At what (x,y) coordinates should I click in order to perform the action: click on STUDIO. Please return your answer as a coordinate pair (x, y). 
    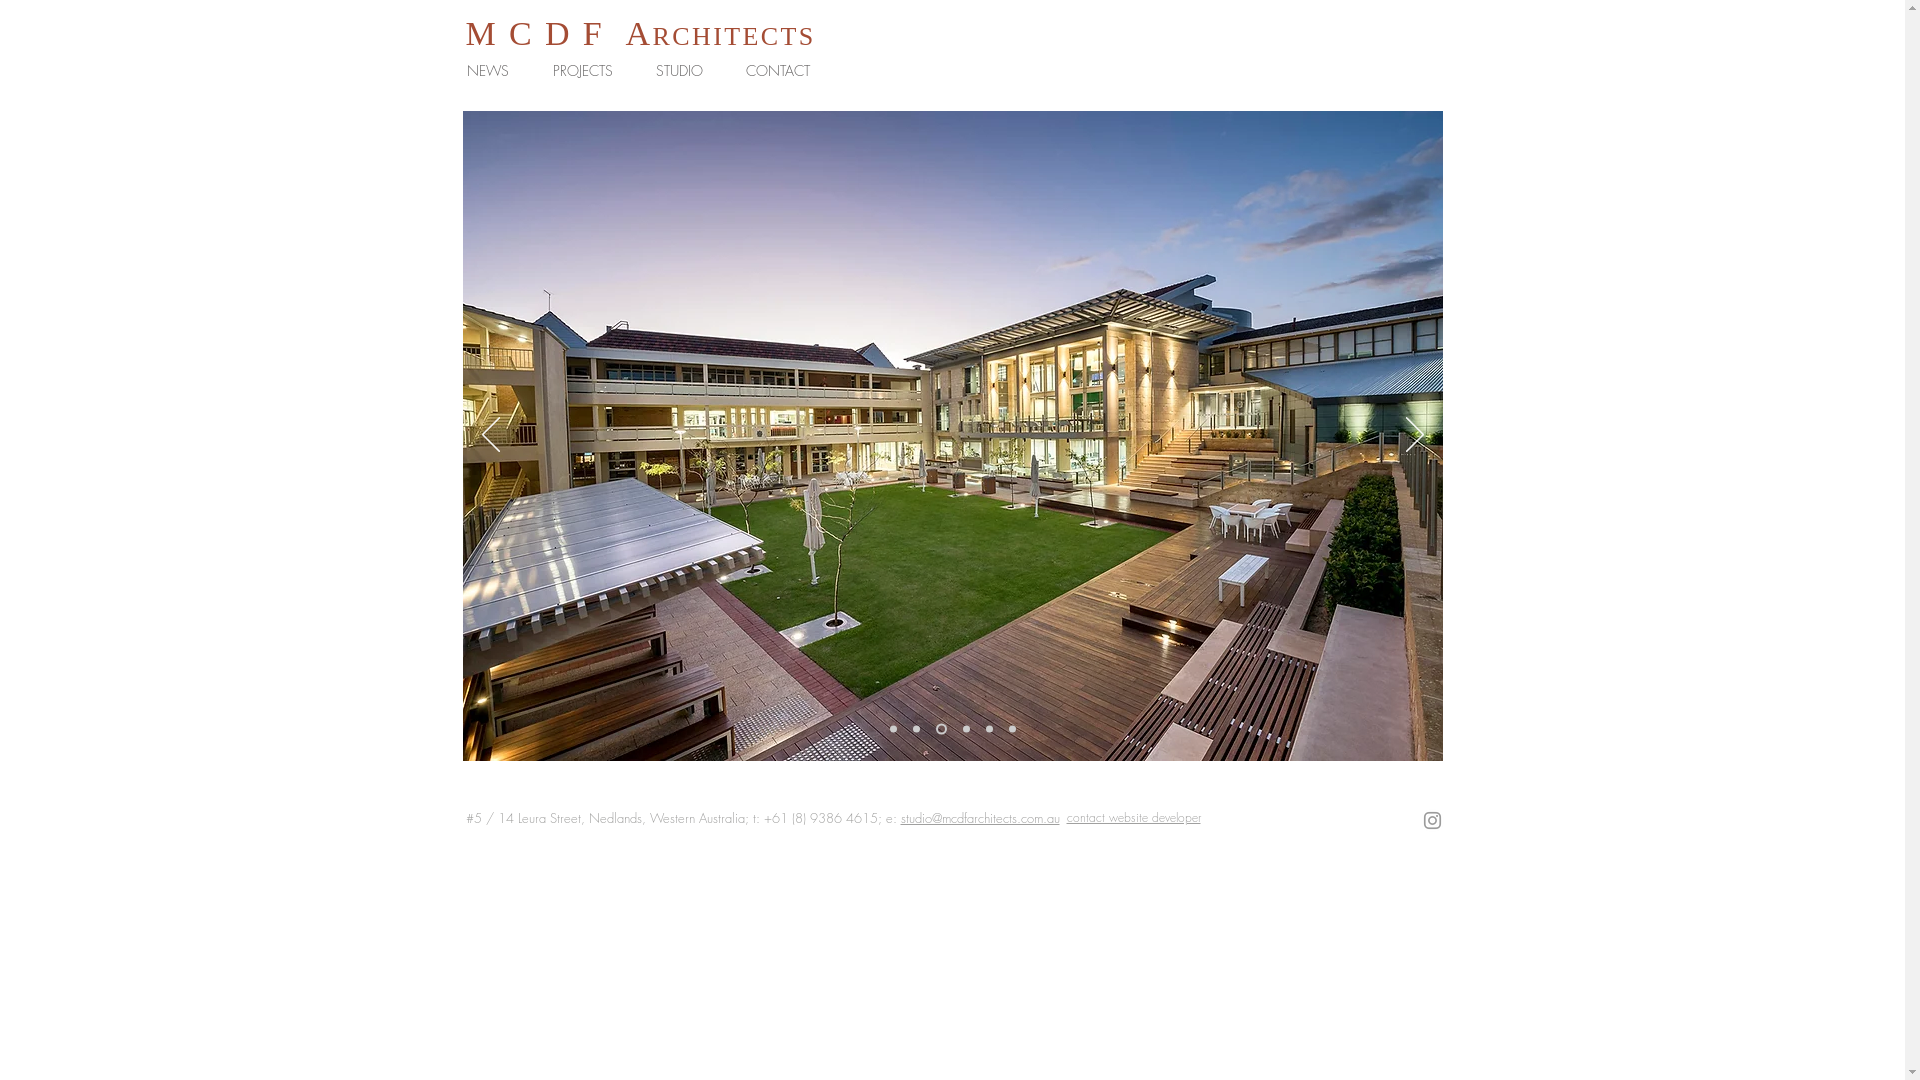
    Looking at the image, I should click on (685, 71).